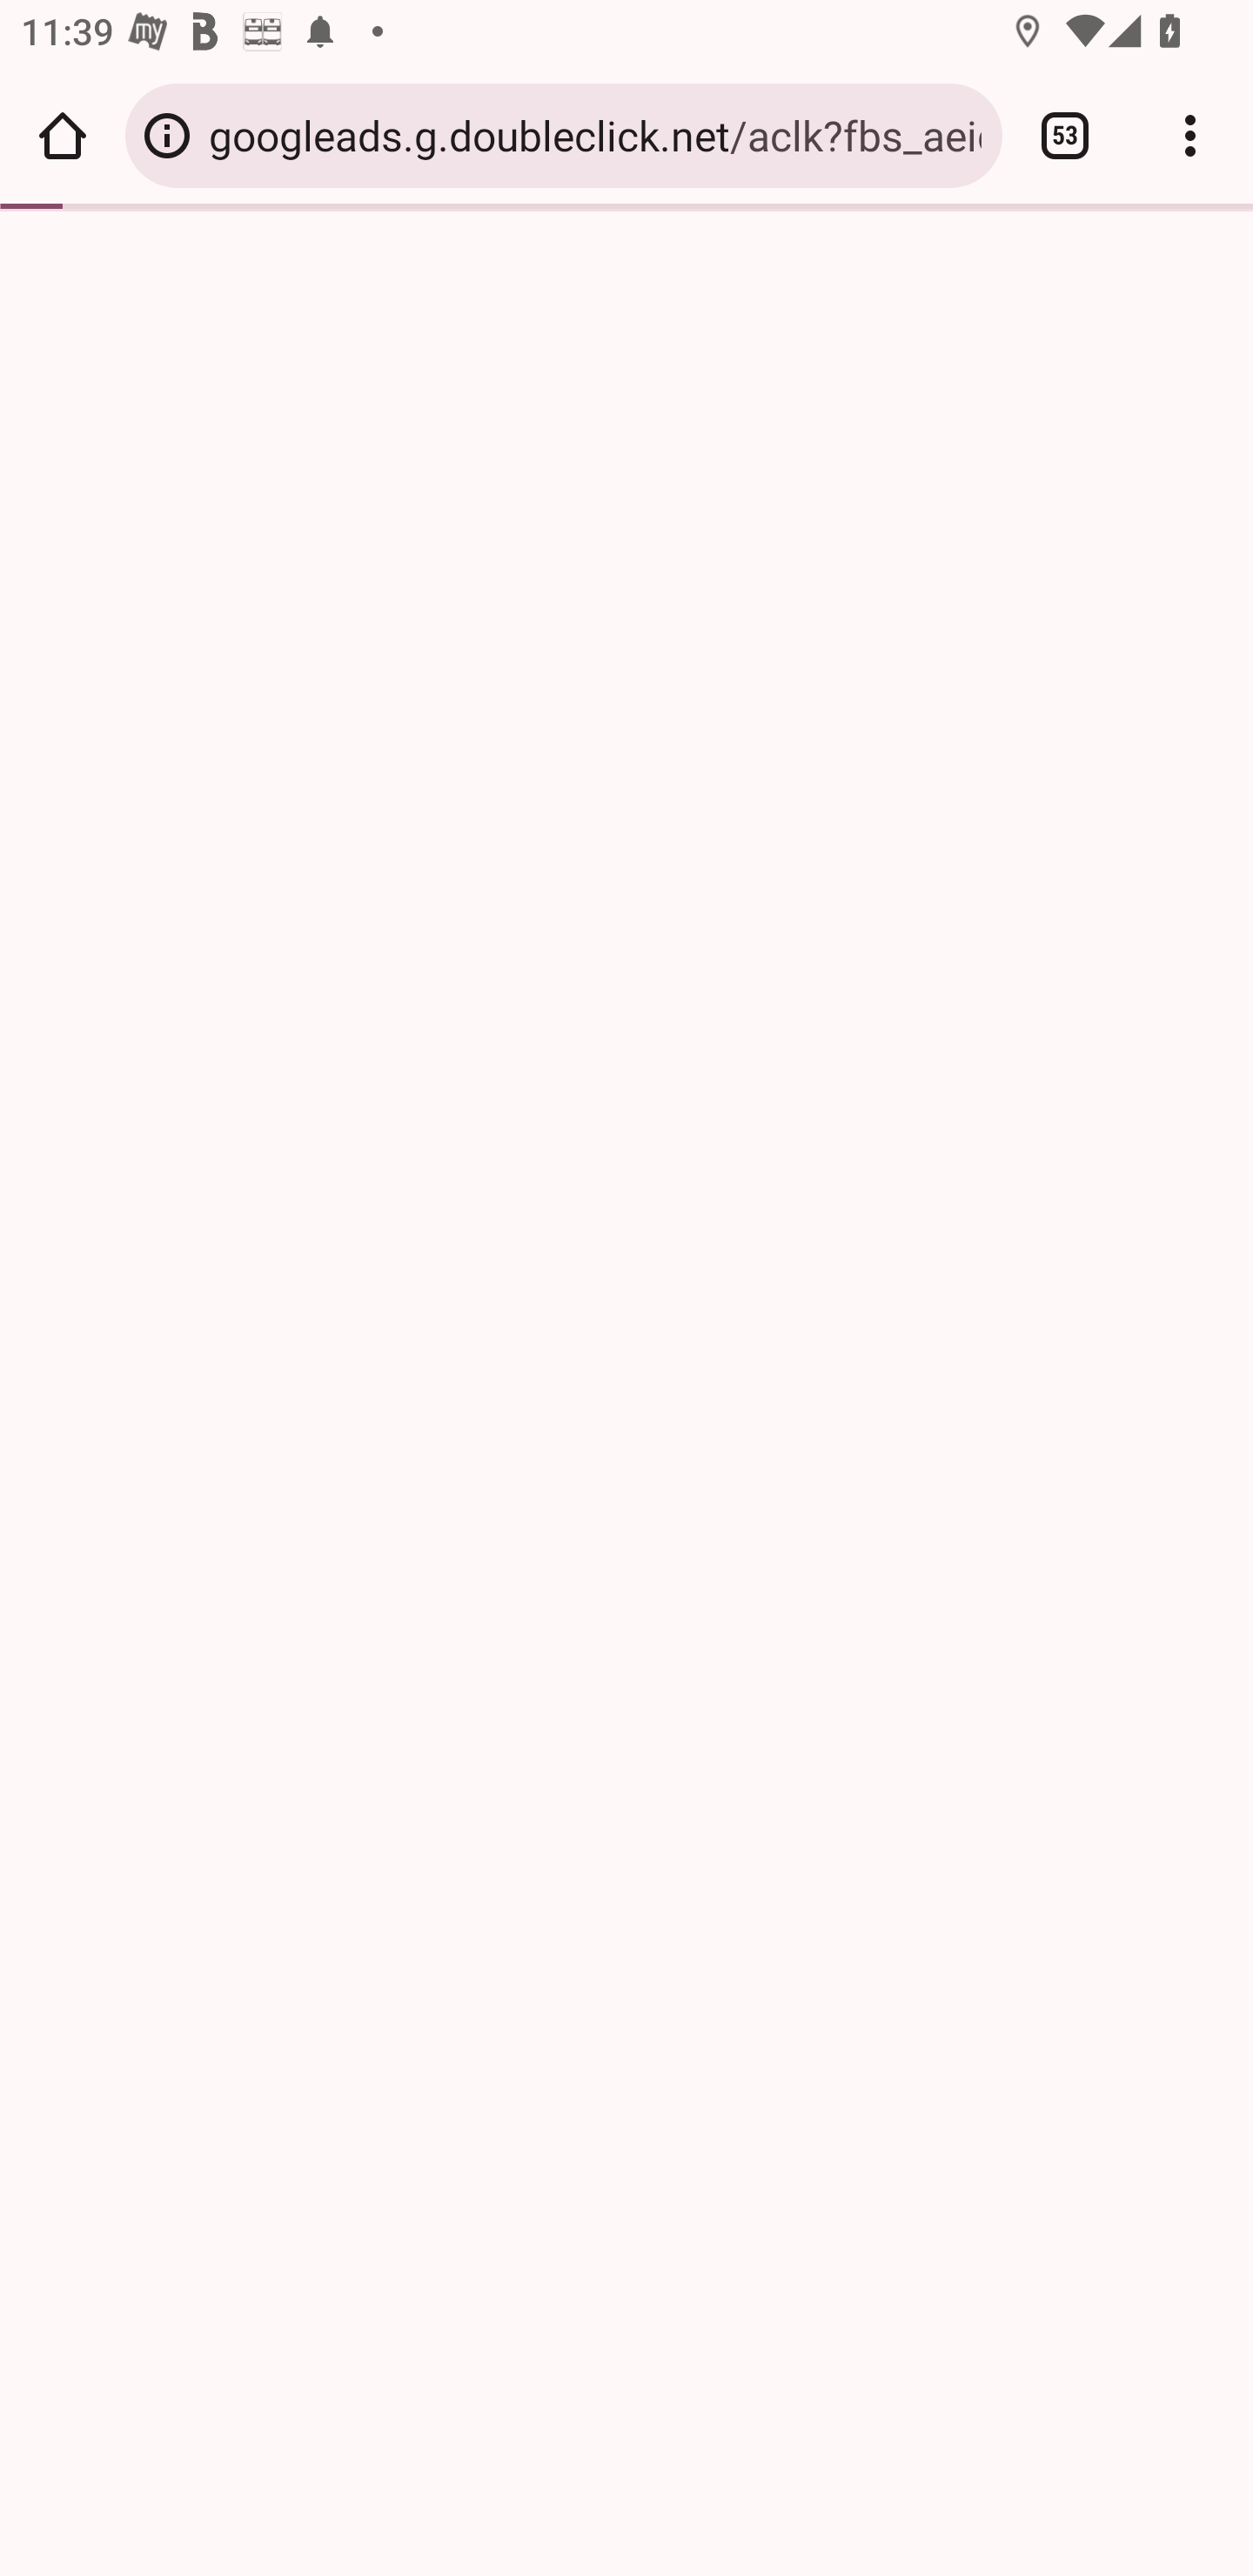 The image size is (1253, 2576). Describe the element at coordinates (167, 135) in the screenshot. I see `Your connection to this site is not secure` at that location.